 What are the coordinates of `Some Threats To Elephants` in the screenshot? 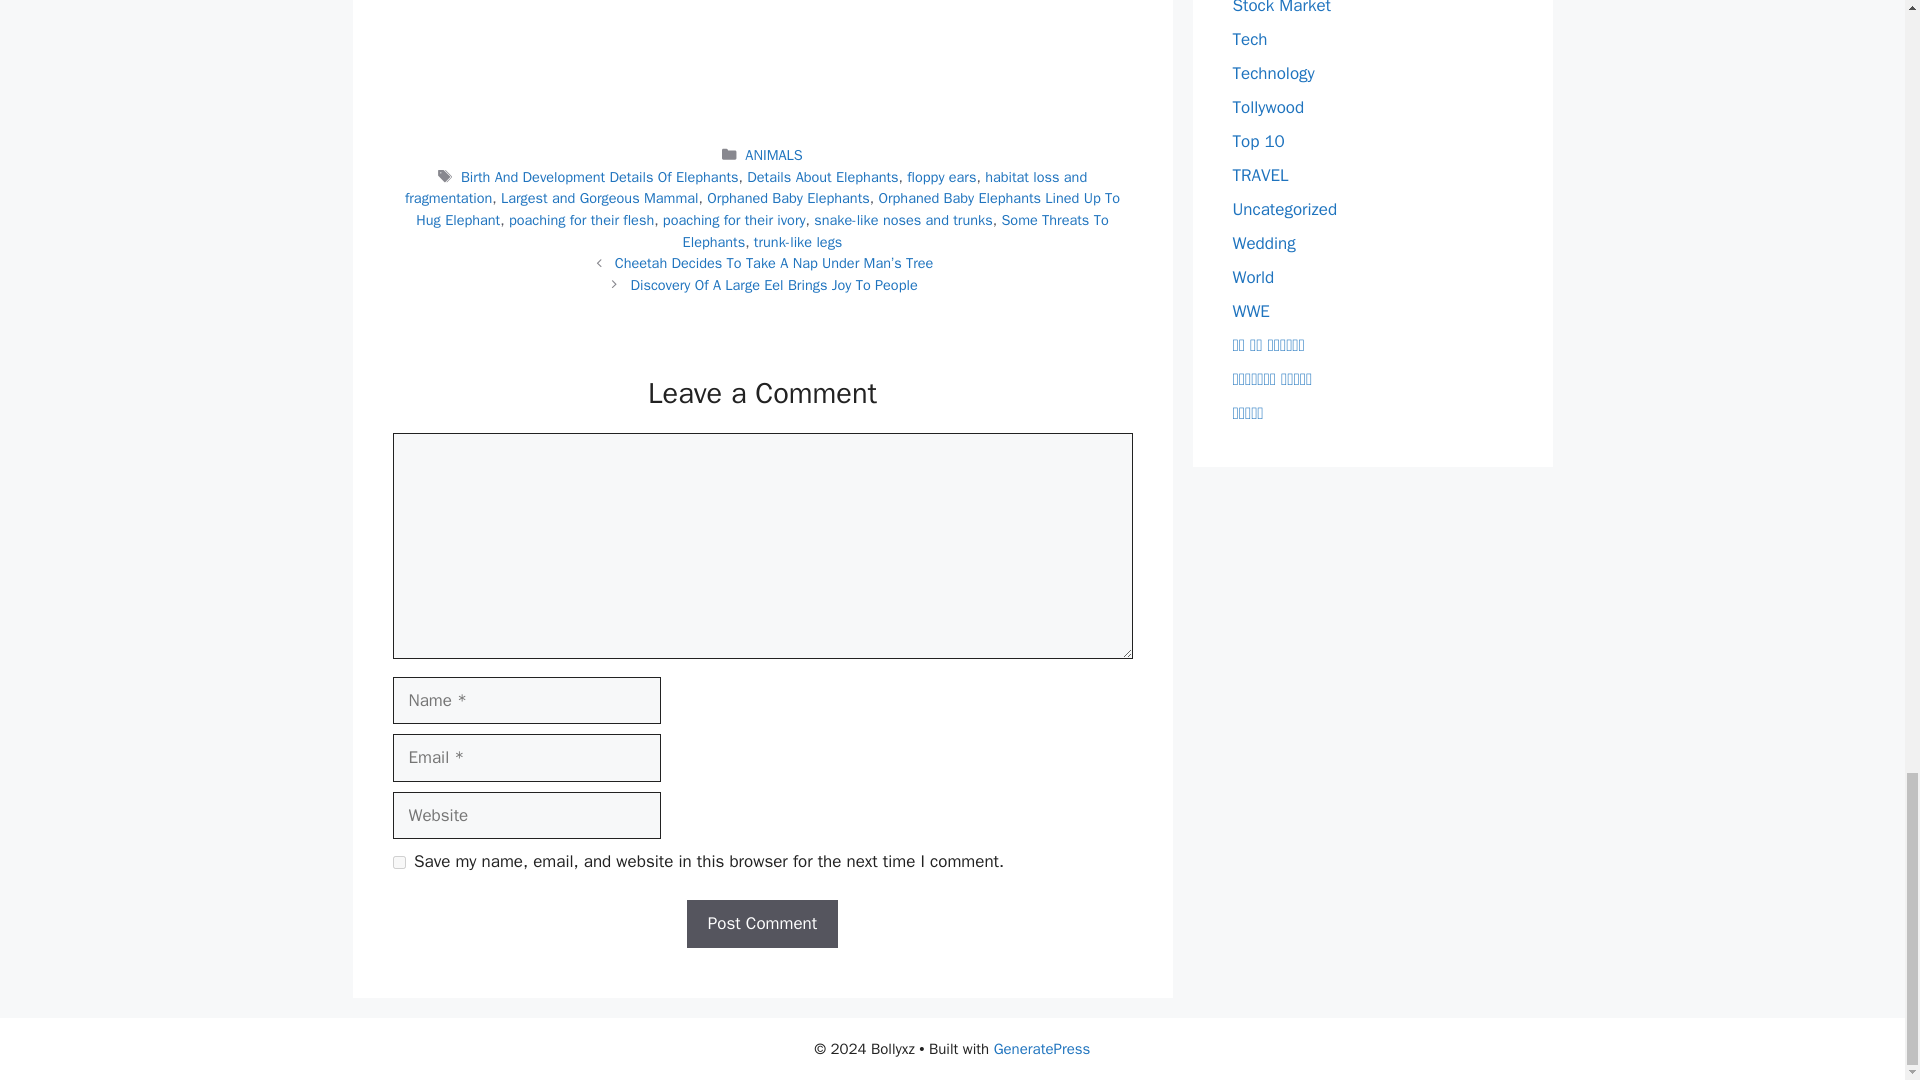 It's located at (896, 230).